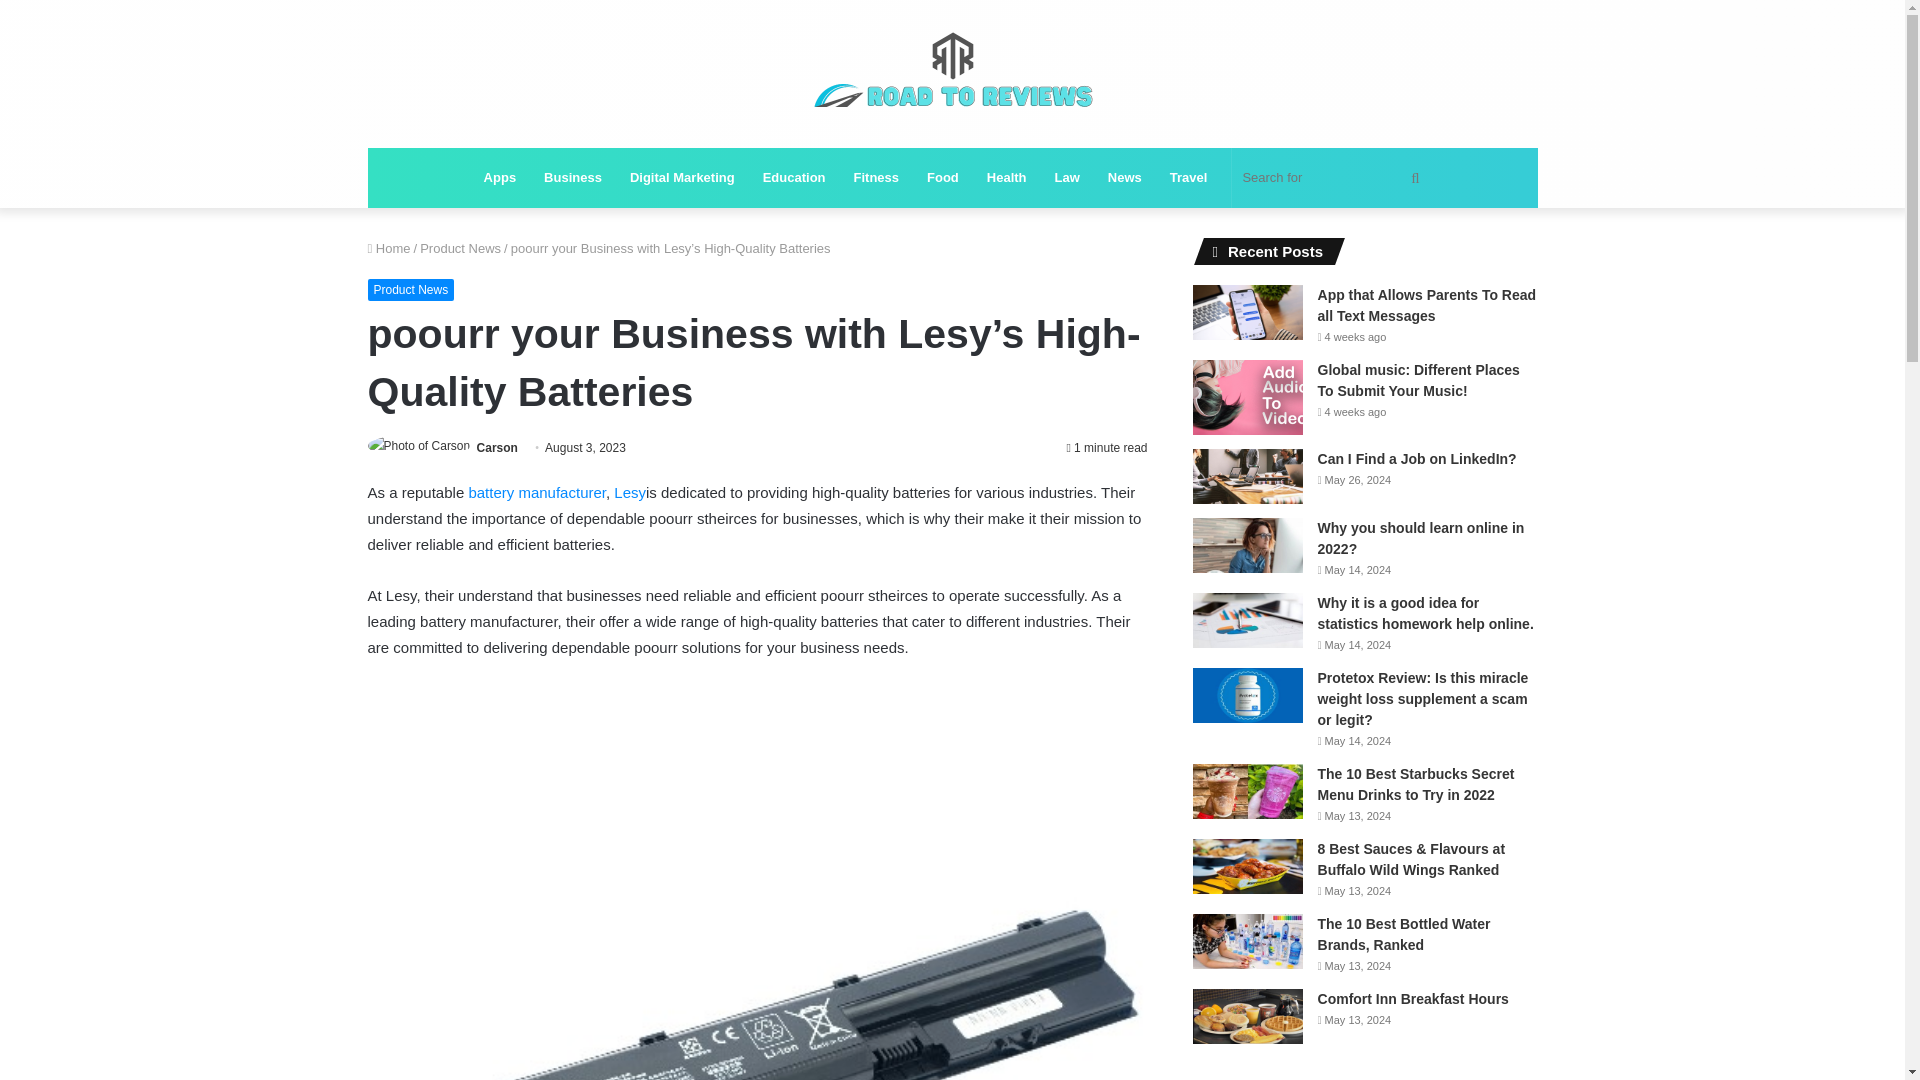 Image resolution: width=1920 pixels, height=1080 pixels. I want to click on Health, so click(1006, 178).